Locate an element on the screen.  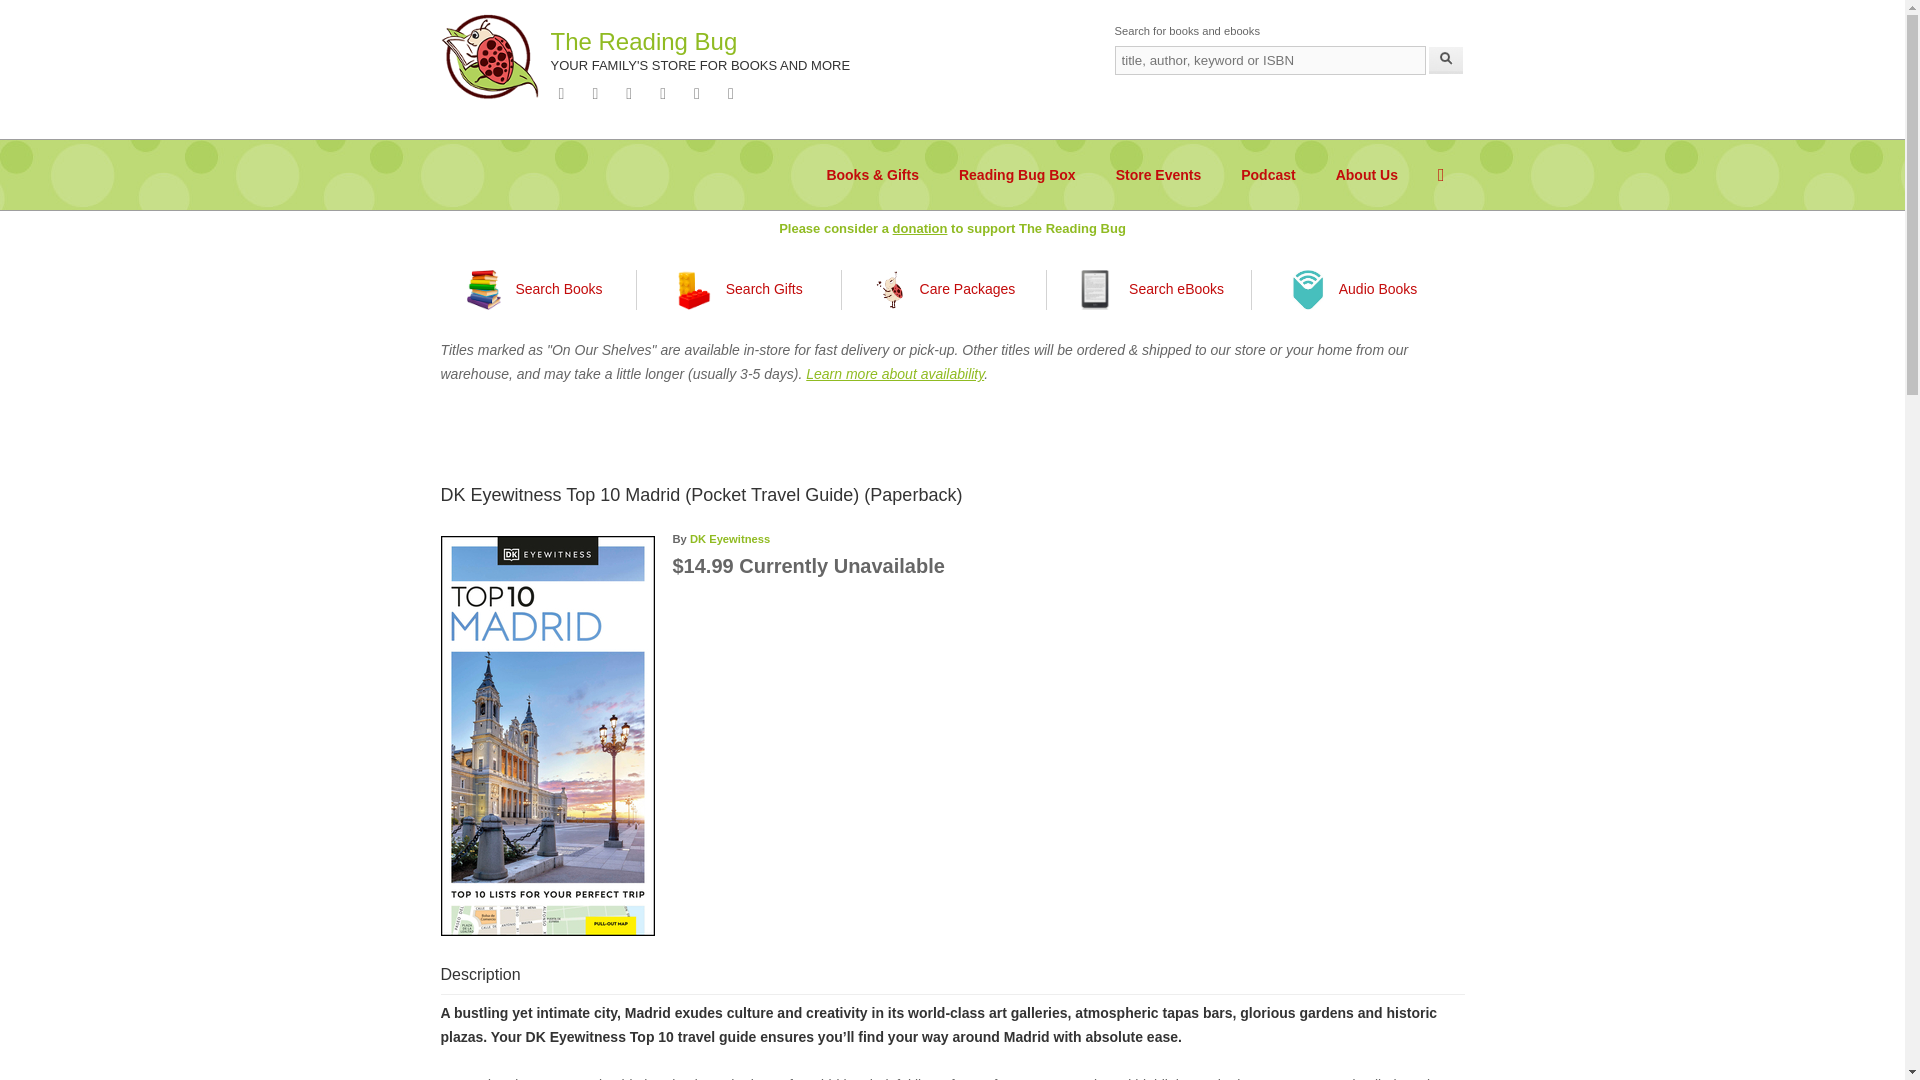
Home is located at coordinates (489, 56).